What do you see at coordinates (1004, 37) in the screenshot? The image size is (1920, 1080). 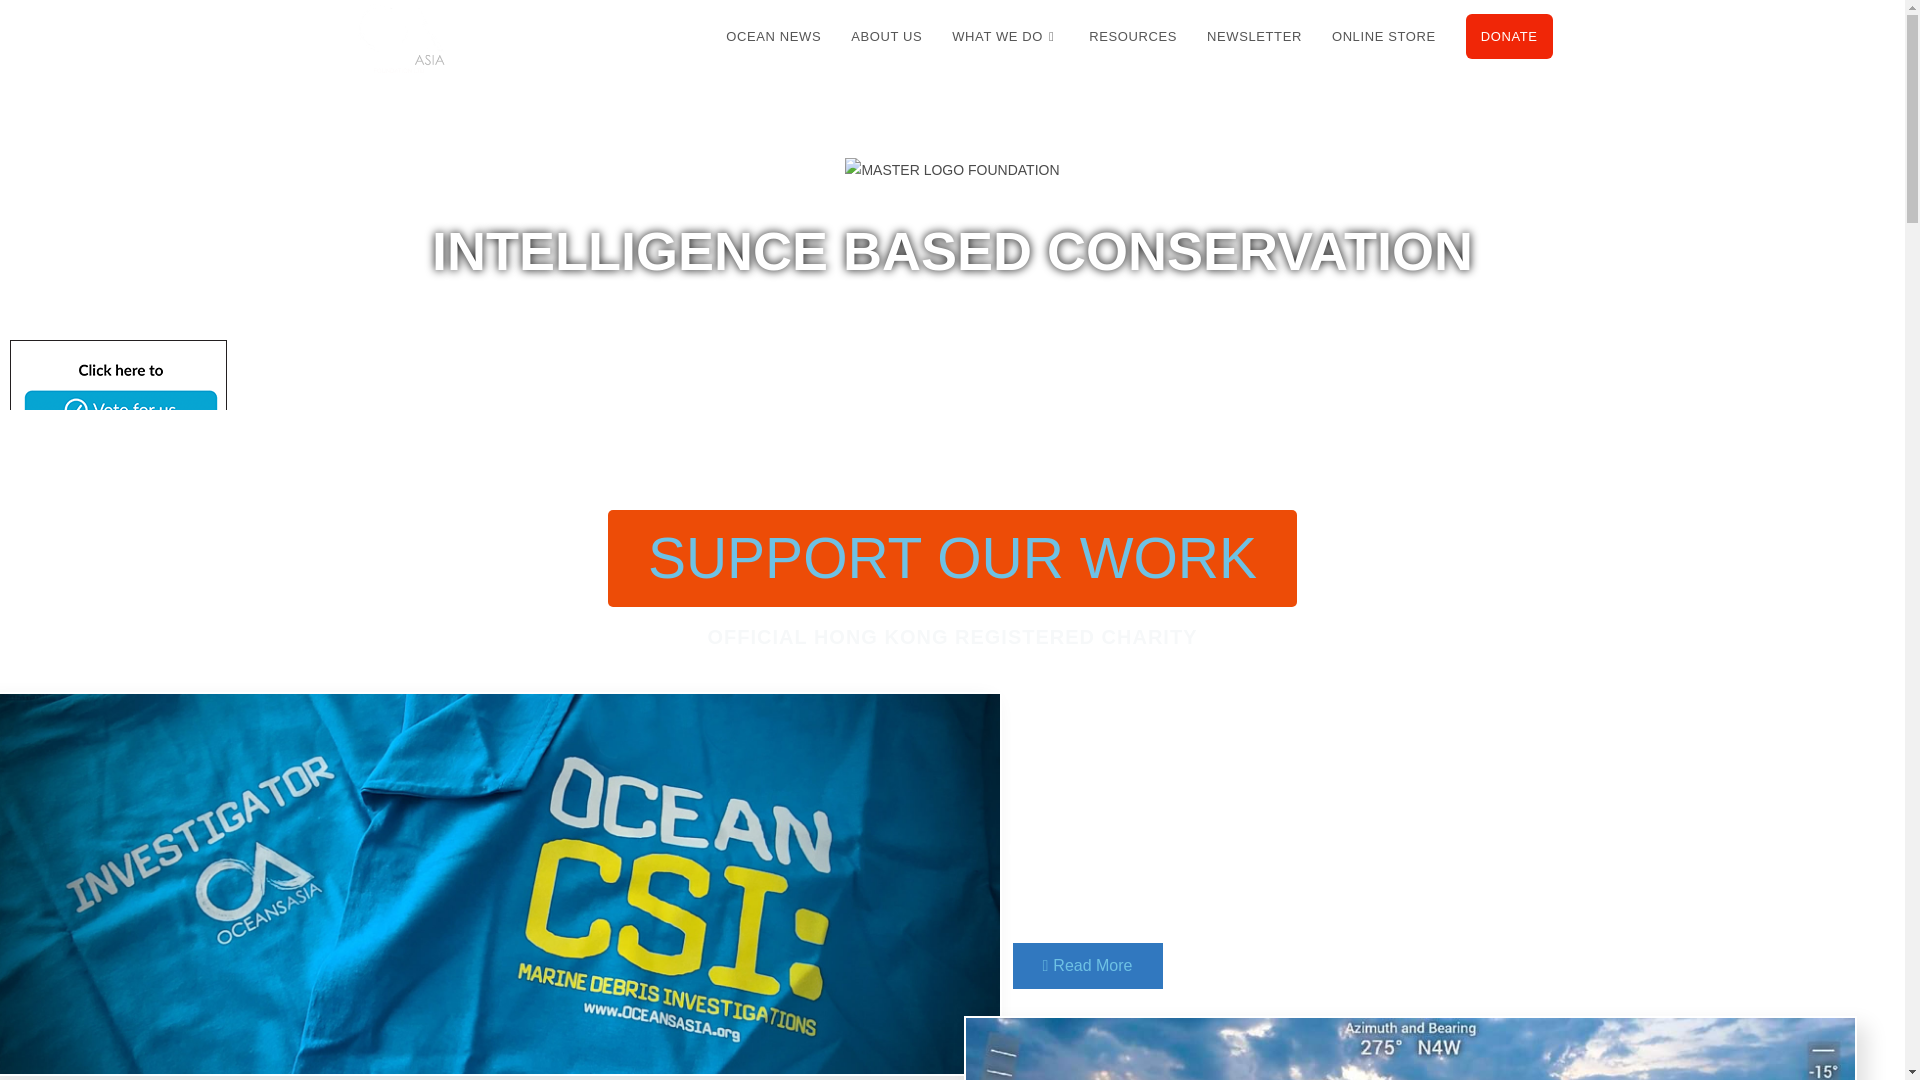 I see `WHAT WE DO` at bounding box center [1004, 37].